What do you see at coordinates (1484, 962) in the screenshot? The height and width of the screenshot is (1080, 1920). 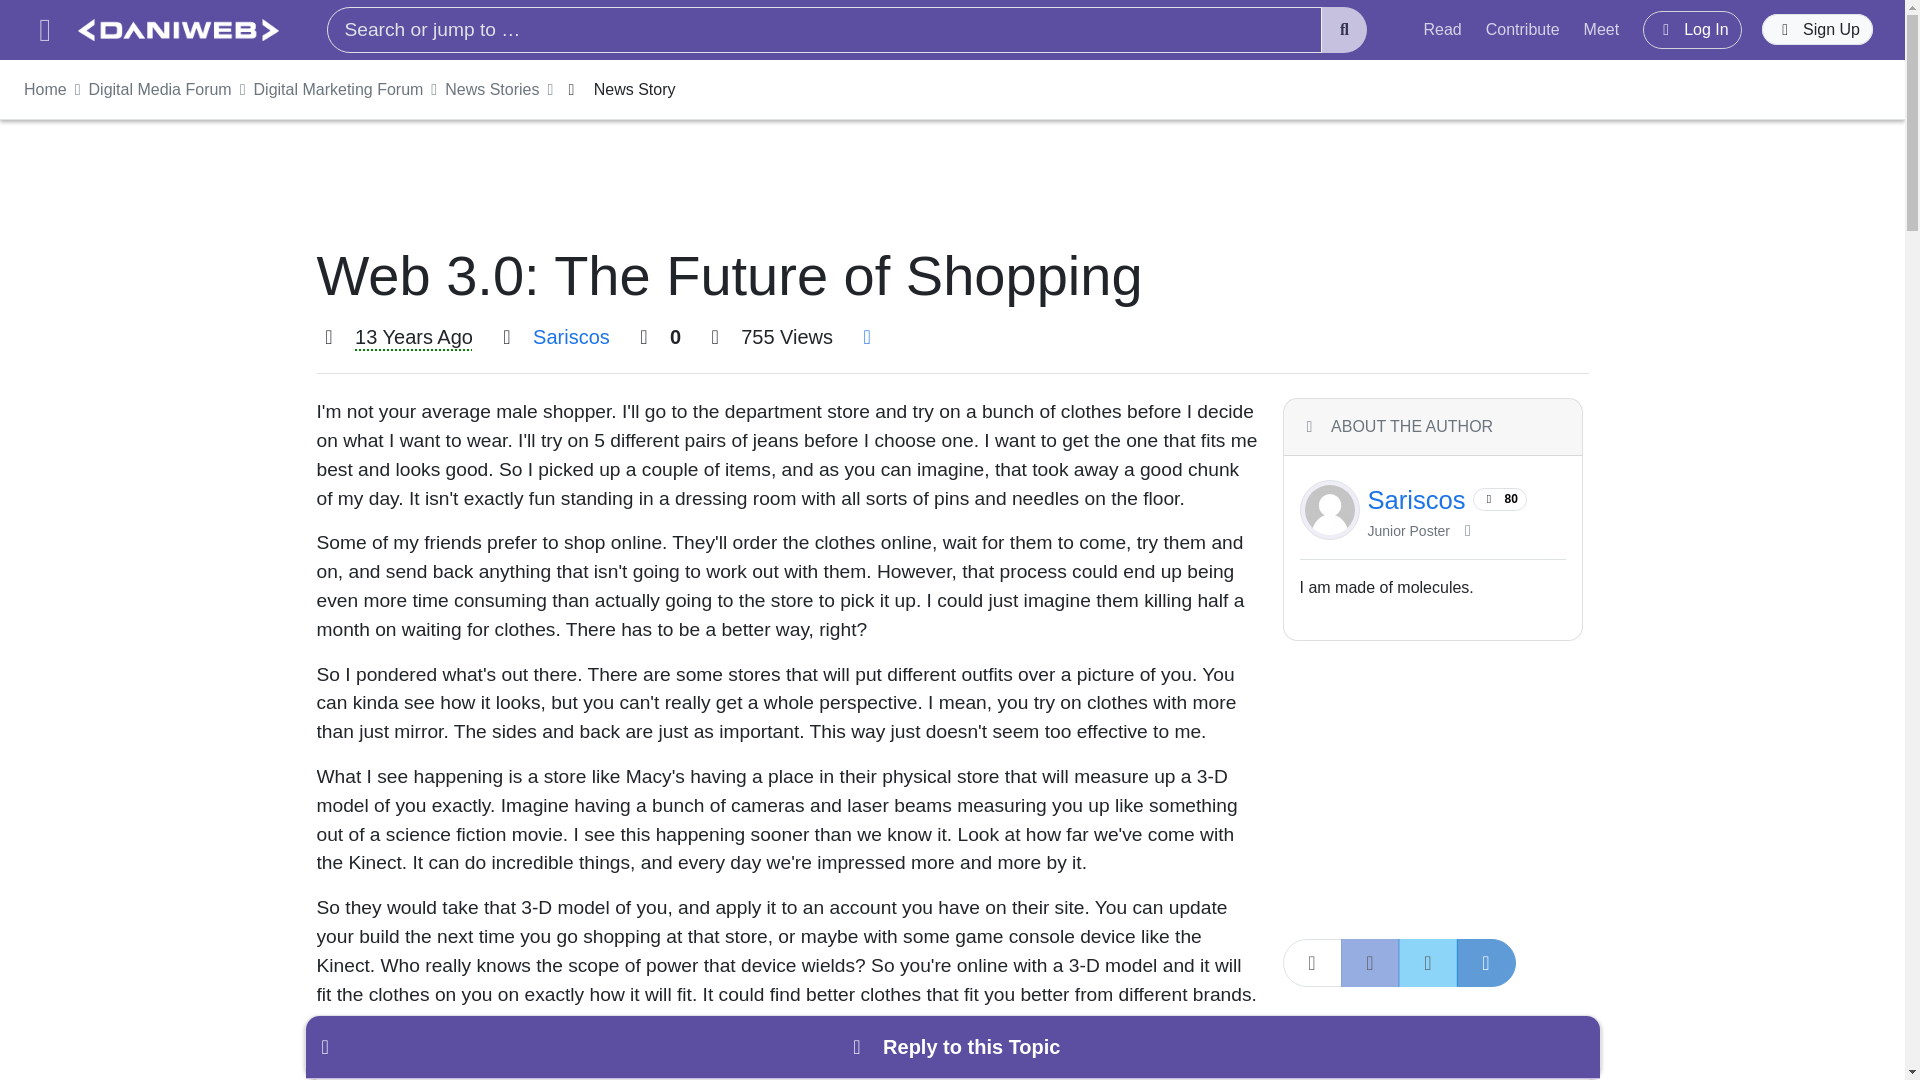 I see `LinkedIn` at bounding box center [1484, 962].